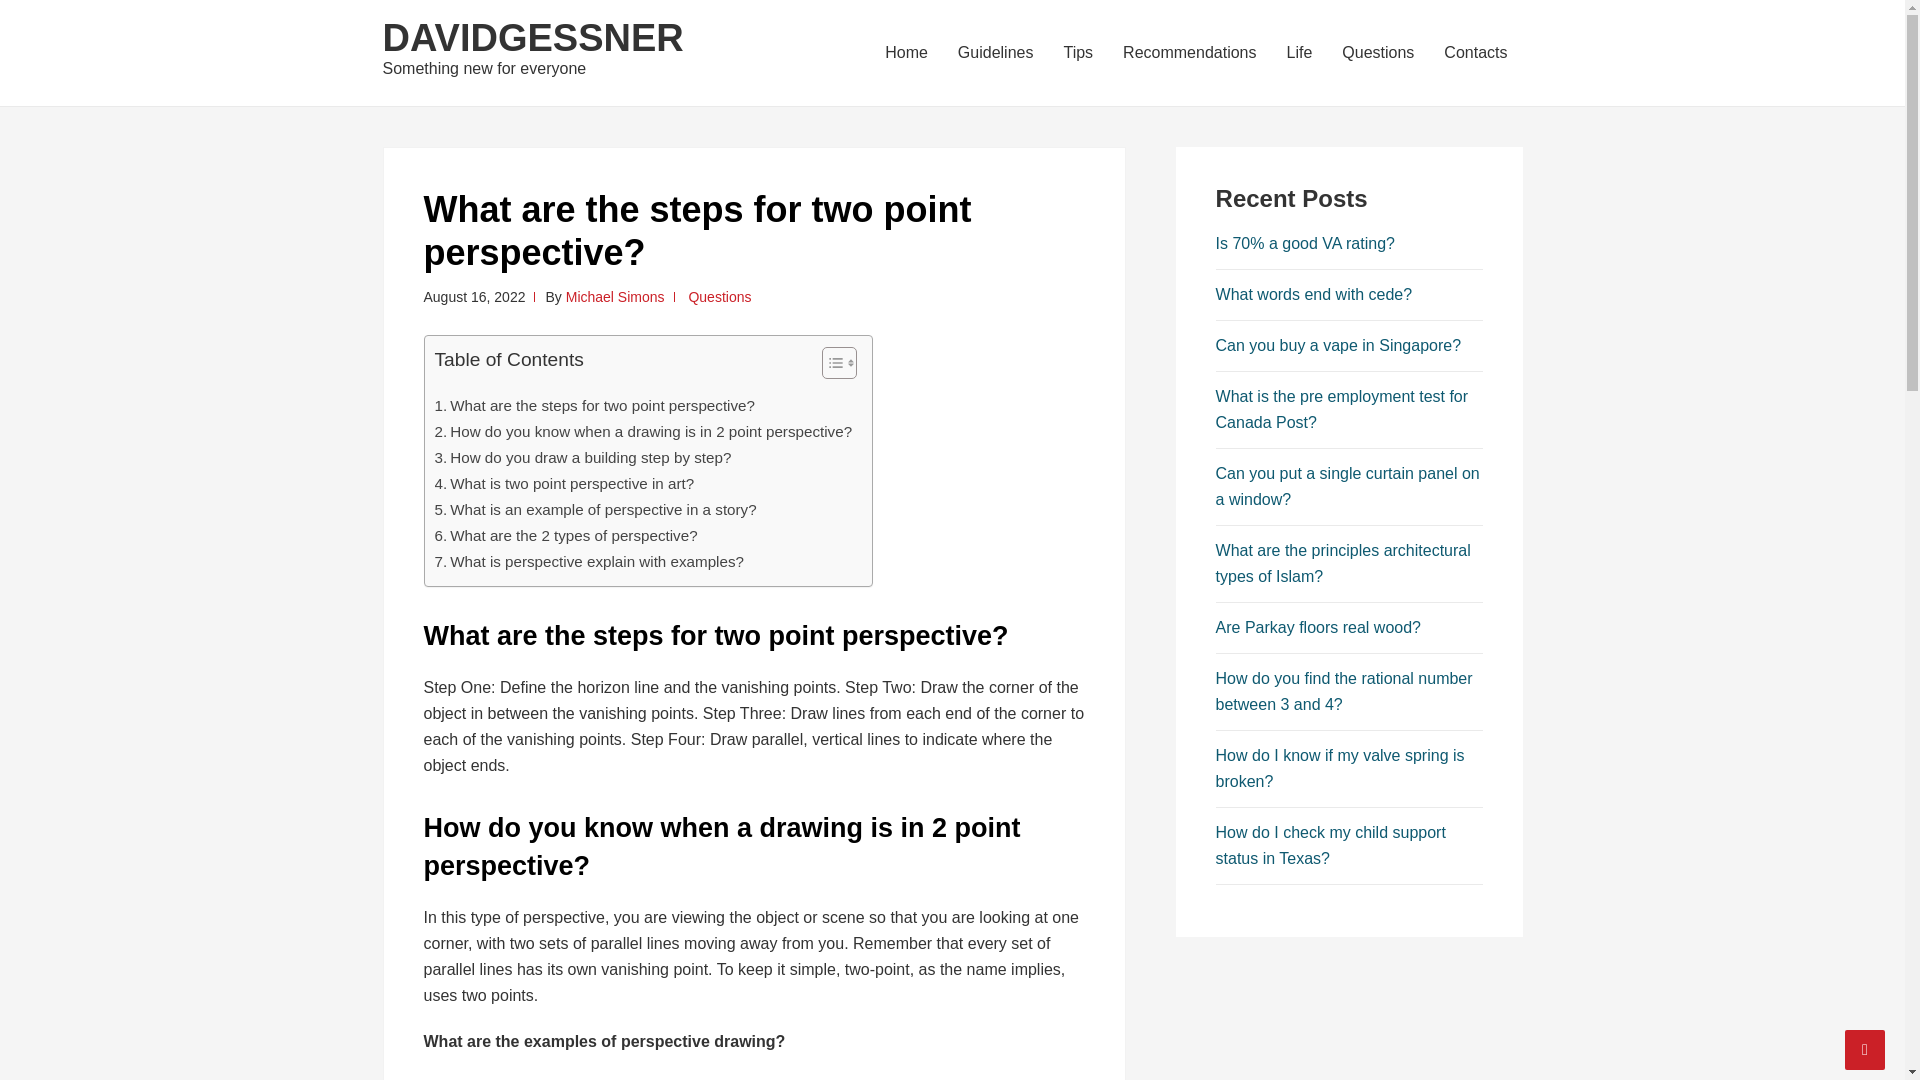 This screenshot has height=1080, width=1920. What do you see at coordinates (1338, 345) in the screenshot?
I see `Can you buy a vape in Singapore?` at bounding box center [1338, 345].